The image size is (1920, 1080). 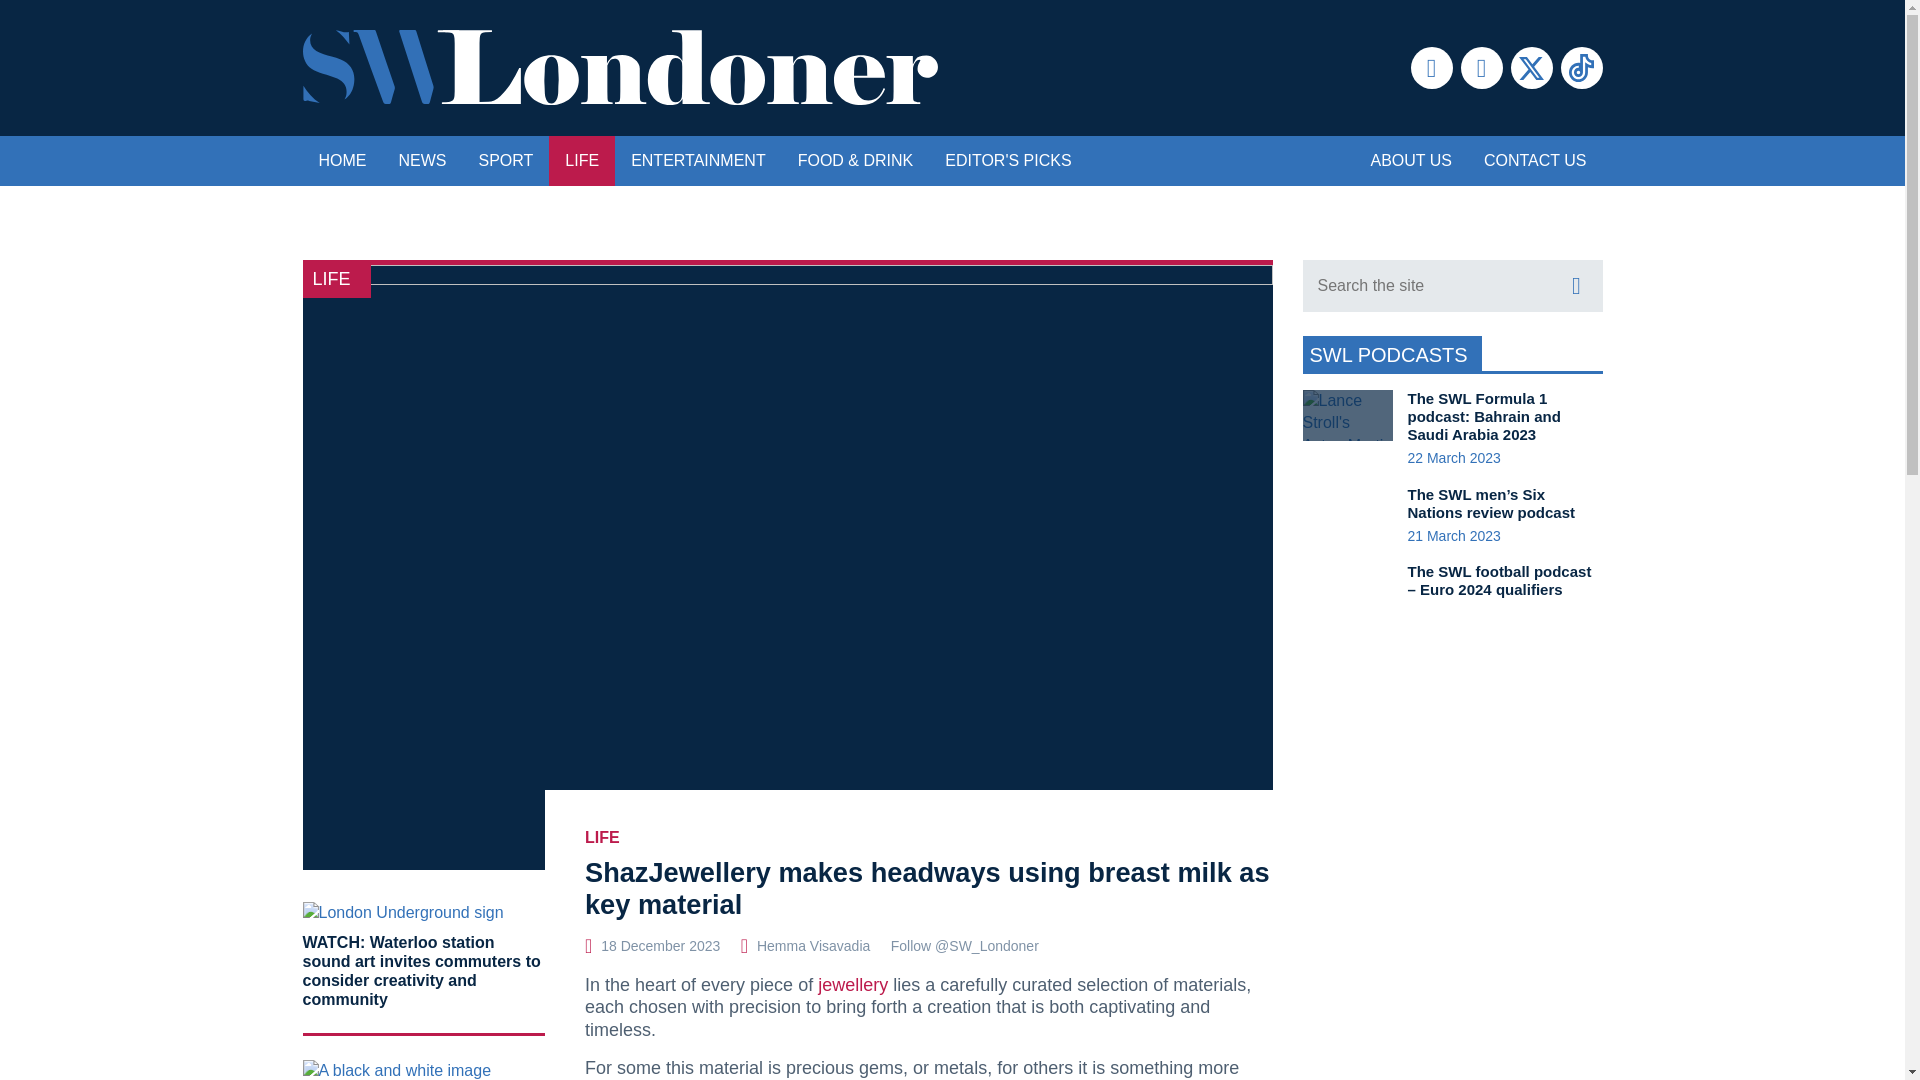 What do you see at coordinates (698, 160) in the screenshot?
I see `Entertainment` at bounding box center [698, 160].